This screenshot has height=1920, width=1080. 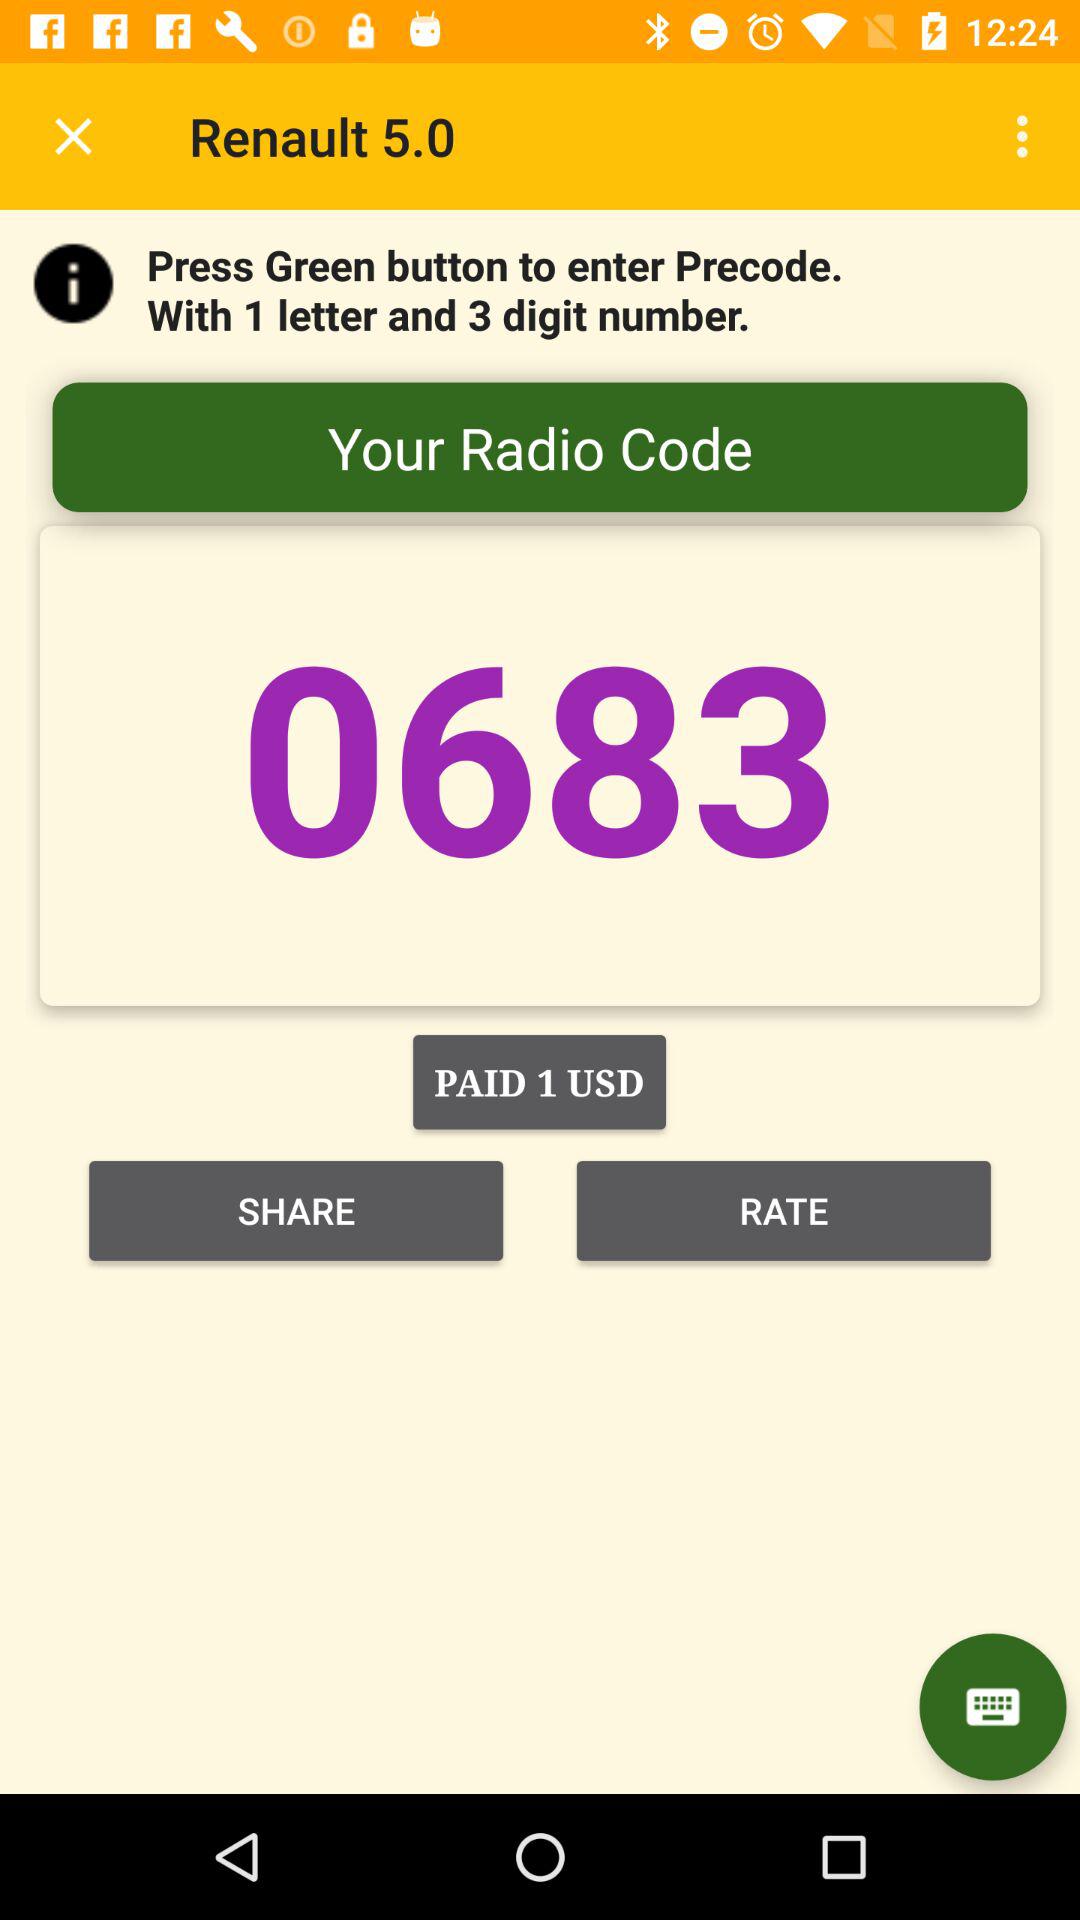 I want to click on open keyboard, so click(x=992, y=1706).